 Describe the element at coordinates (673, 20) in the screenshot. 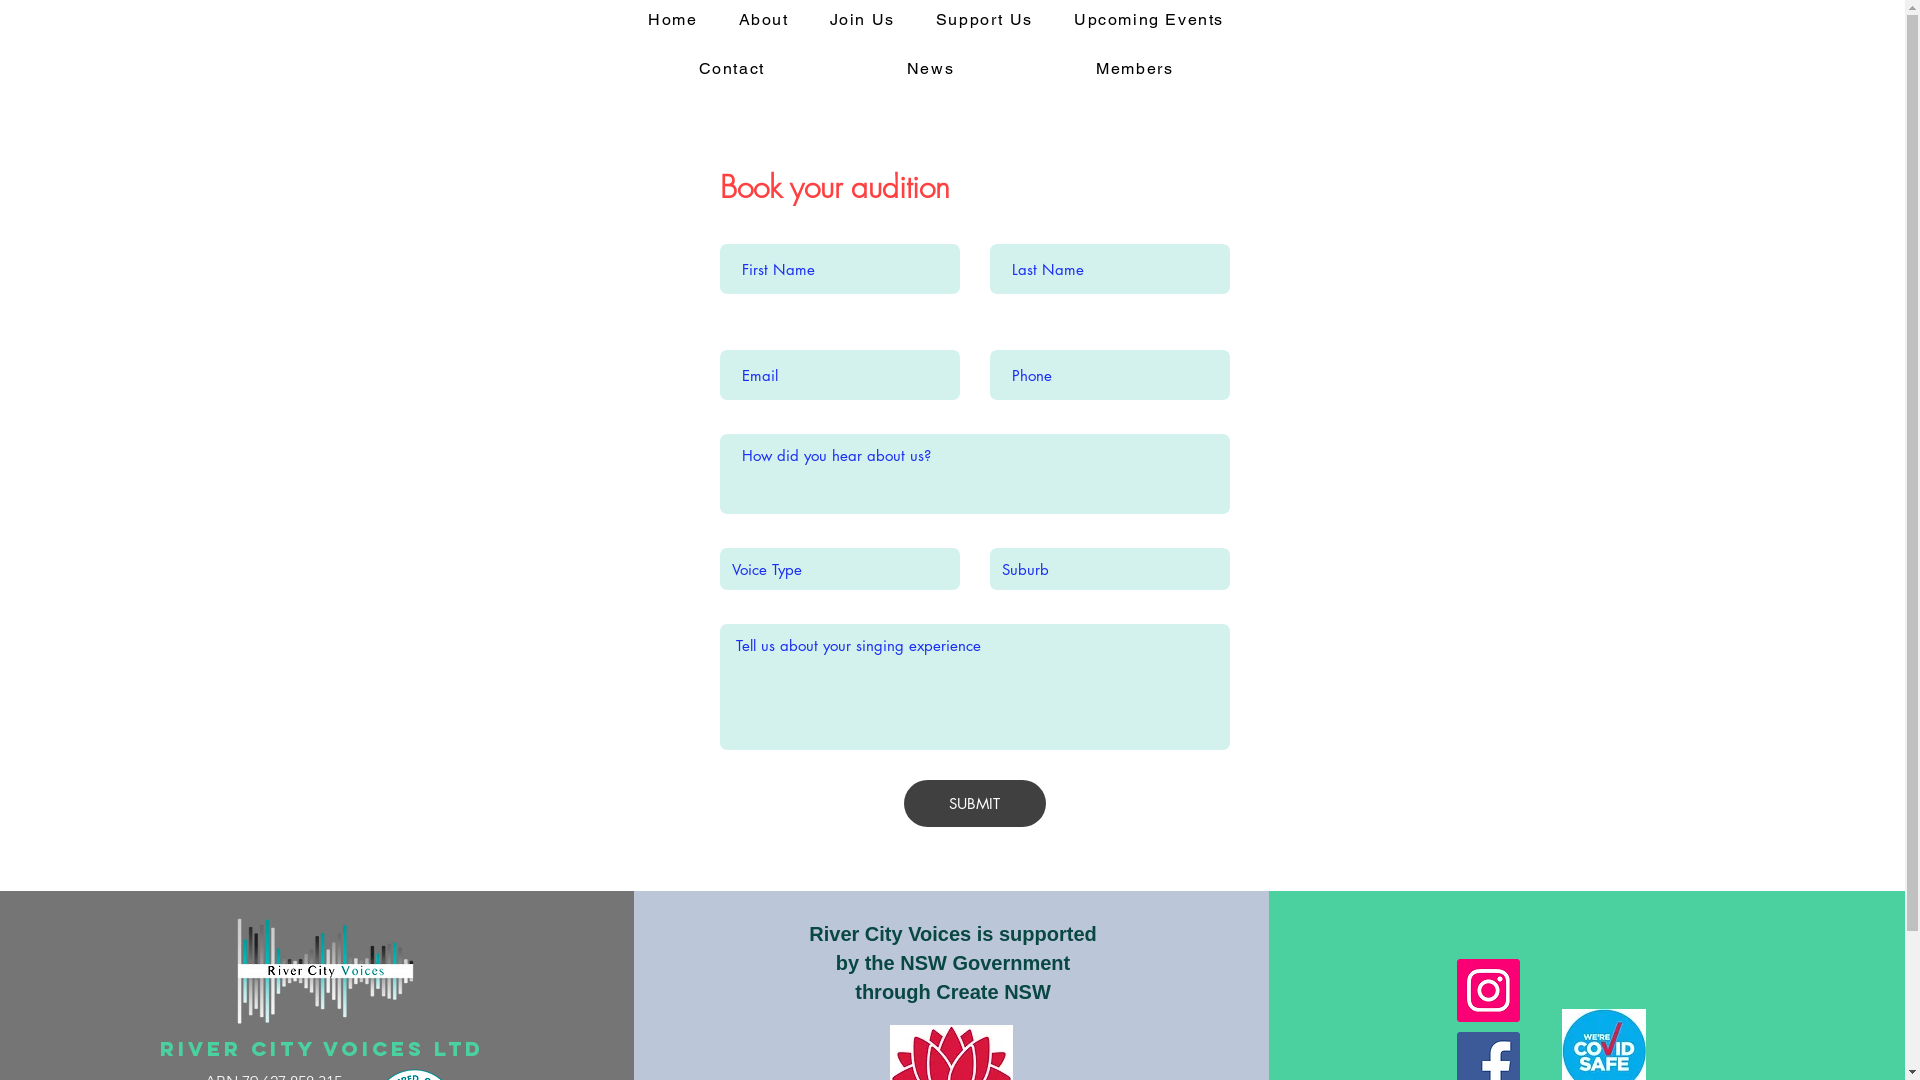

I see `Home` at that location.